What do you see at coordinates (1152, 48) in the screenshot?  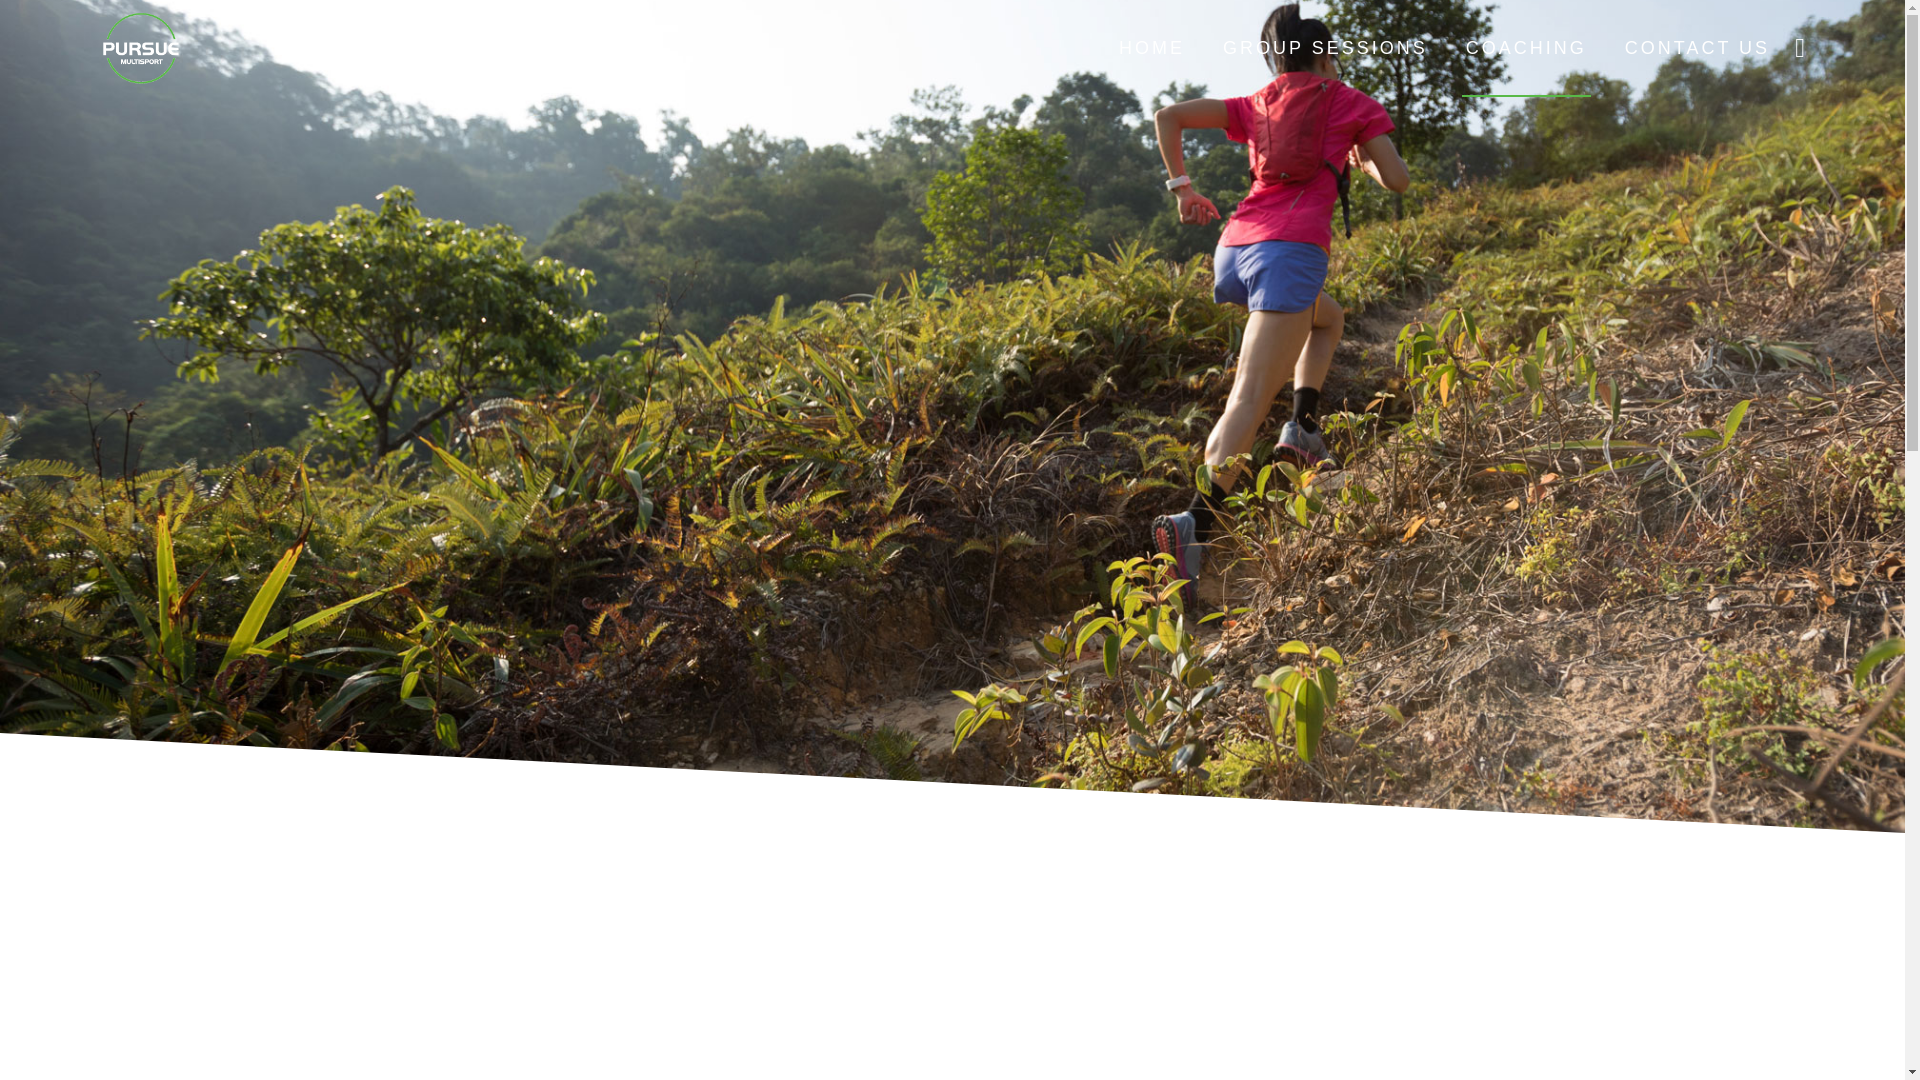 I see `HOME` at bounding box center [1152, 48].